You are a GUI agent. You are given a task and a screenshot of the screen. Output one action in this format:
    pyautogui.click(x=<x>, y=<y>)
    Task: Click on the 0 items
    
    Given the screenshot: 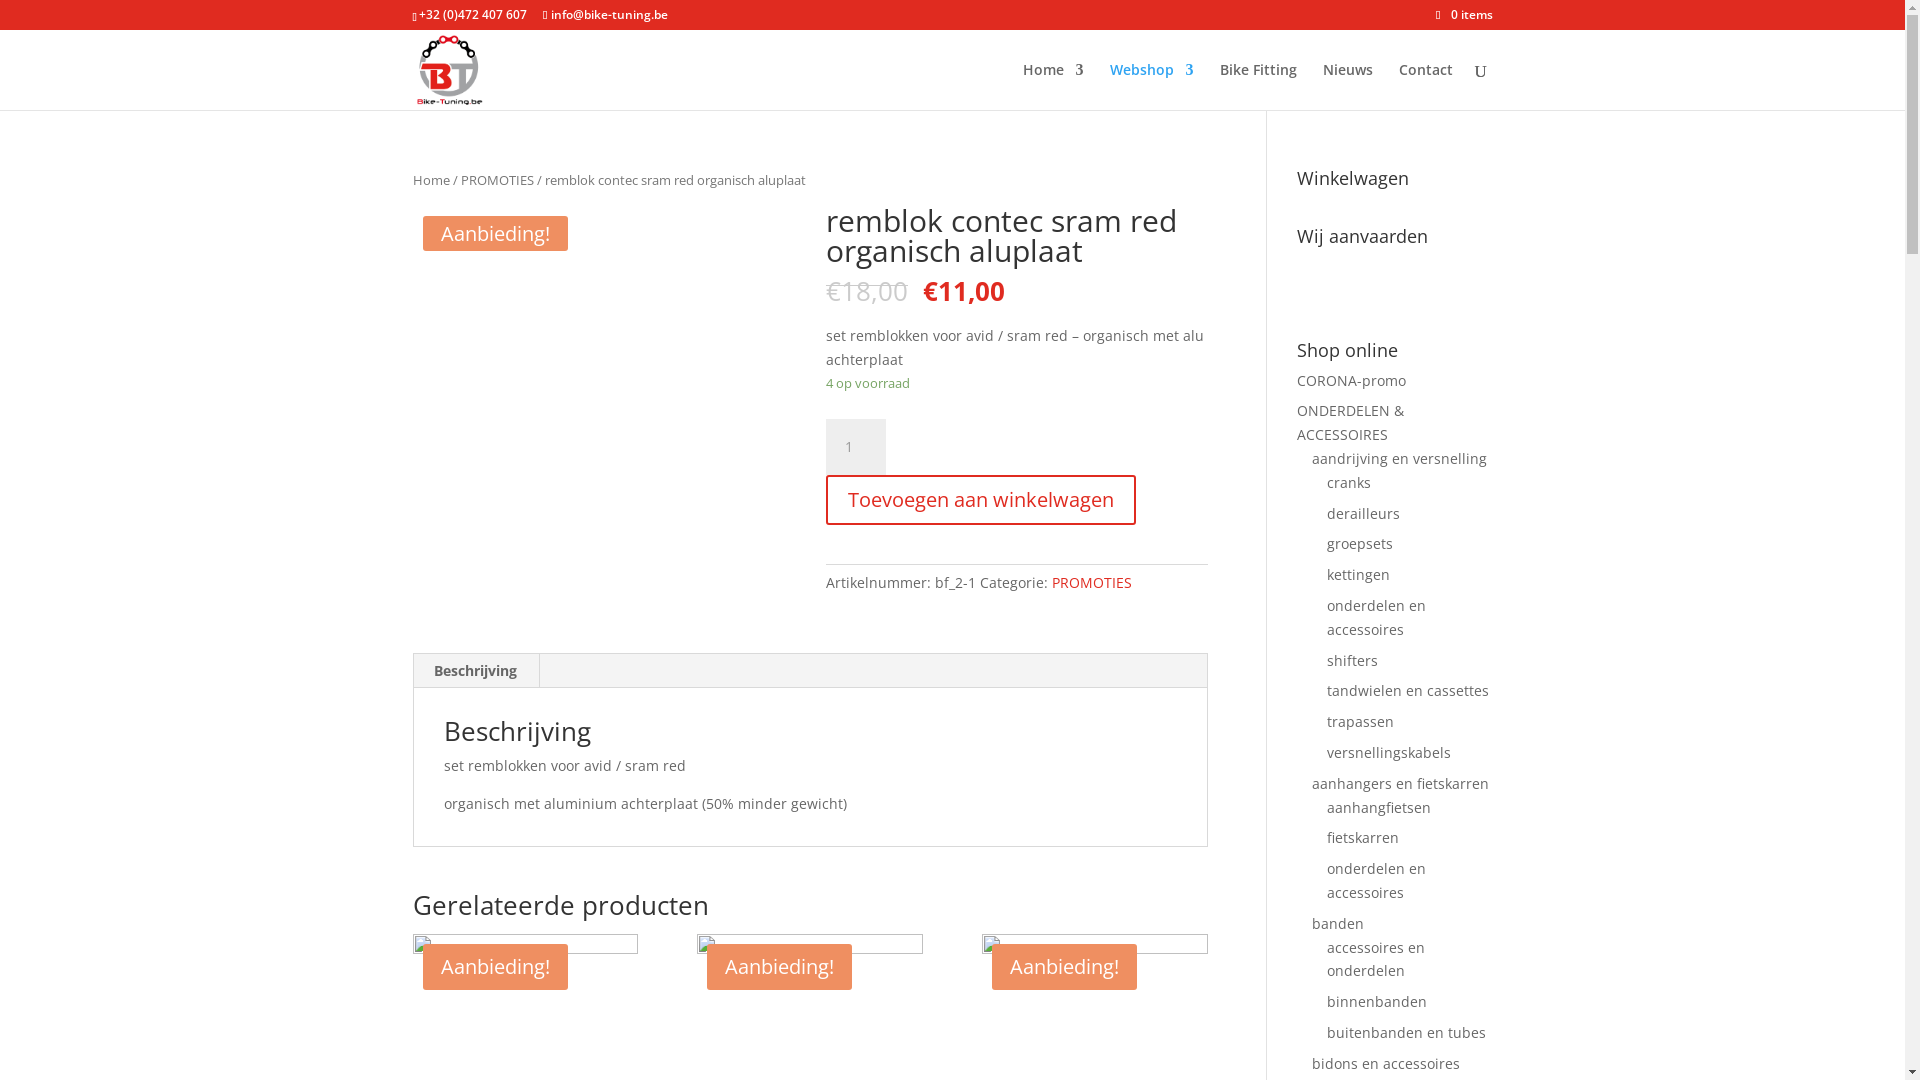 What is the action you would take?
    pyautogui.click(x=1464, y=14)
    